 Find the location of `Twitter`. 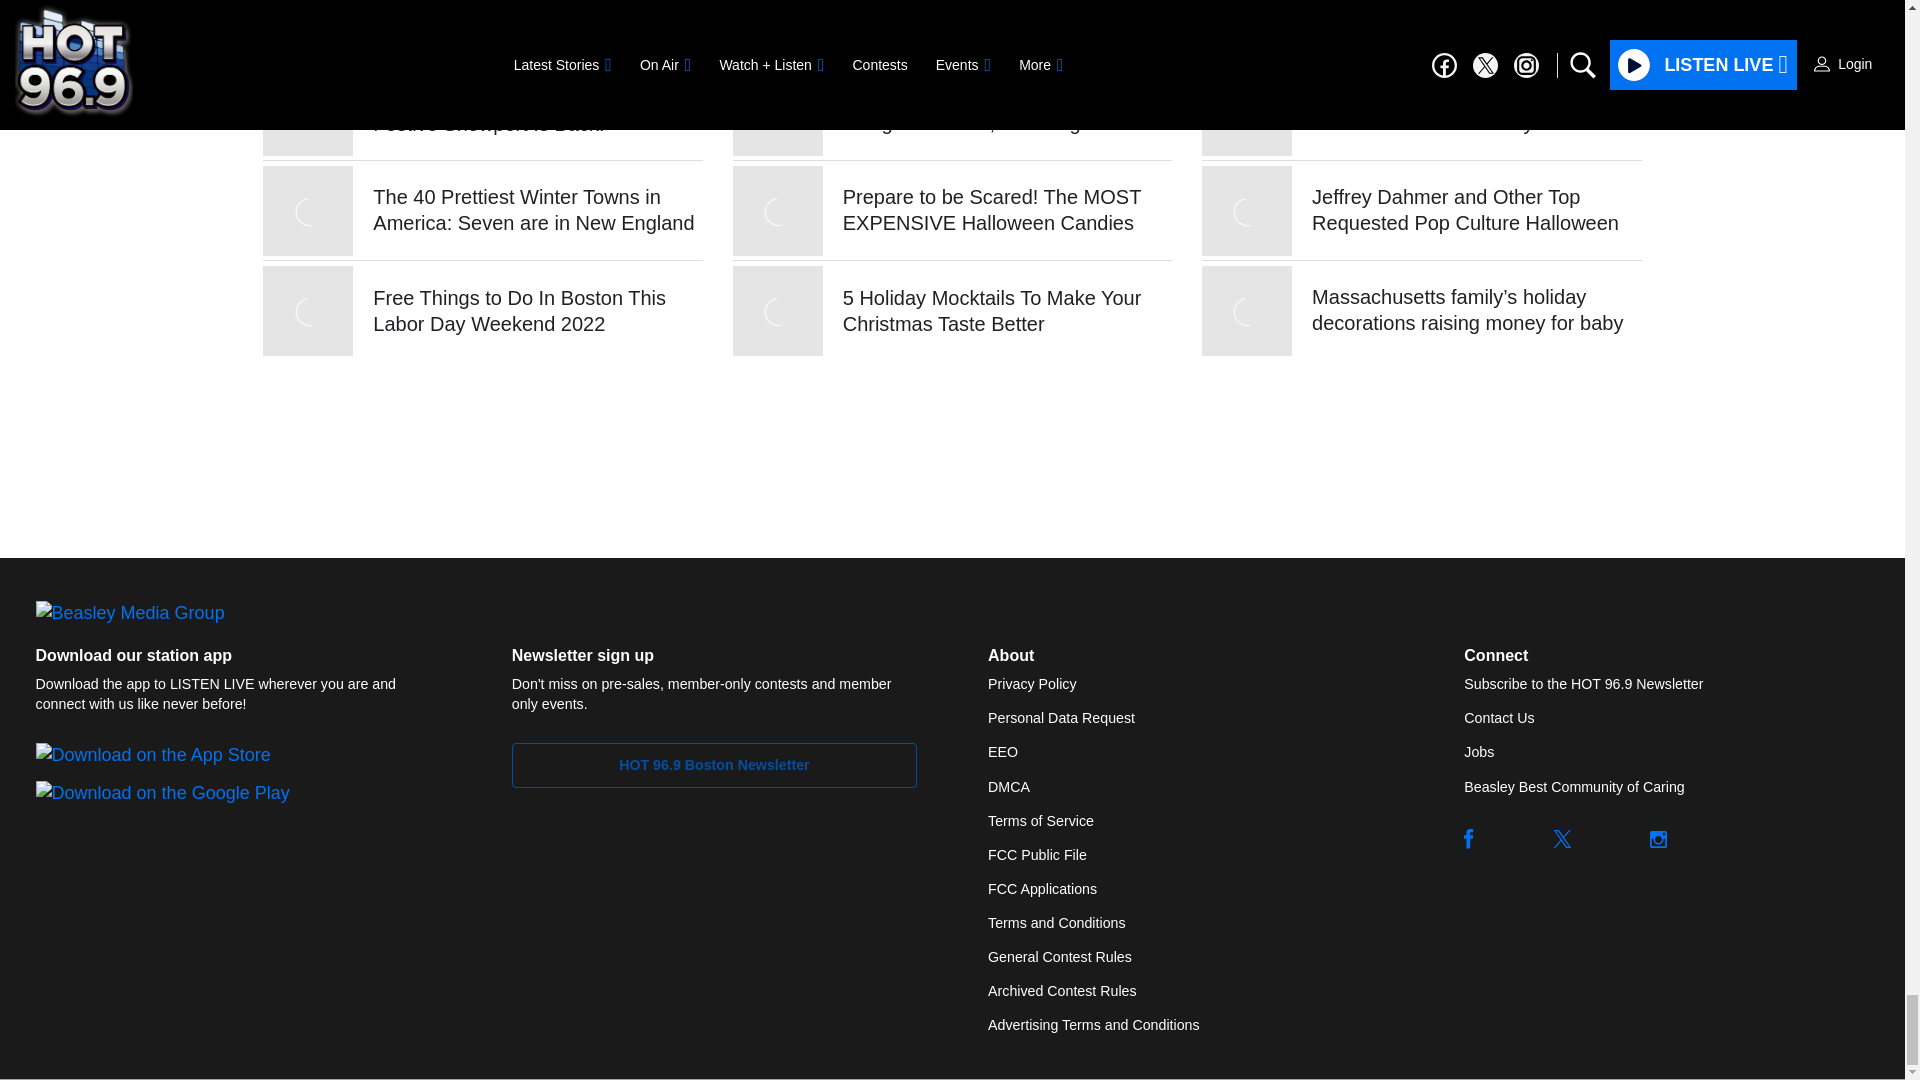

Twitter is located at coordinates (1562, 838).